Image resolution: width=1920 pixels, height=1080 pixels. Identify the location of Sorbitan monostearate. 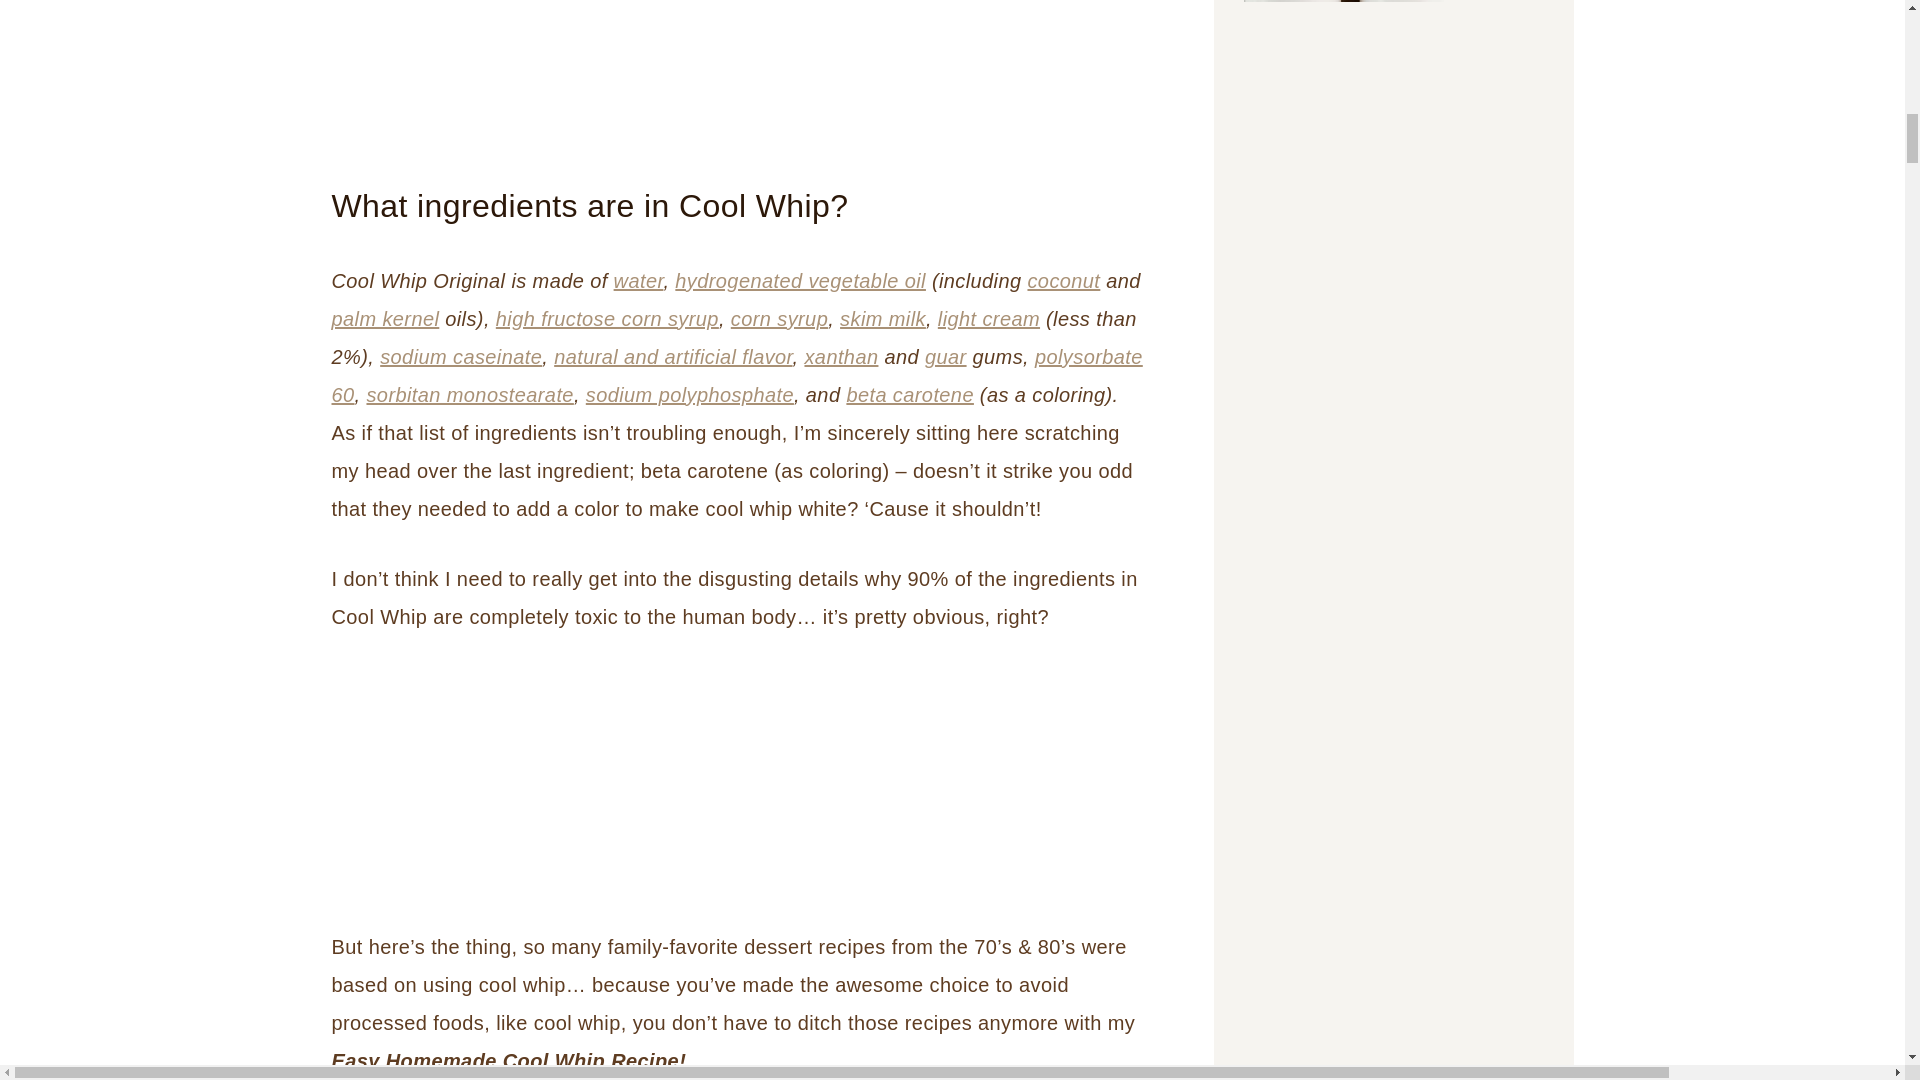
(469, 395).